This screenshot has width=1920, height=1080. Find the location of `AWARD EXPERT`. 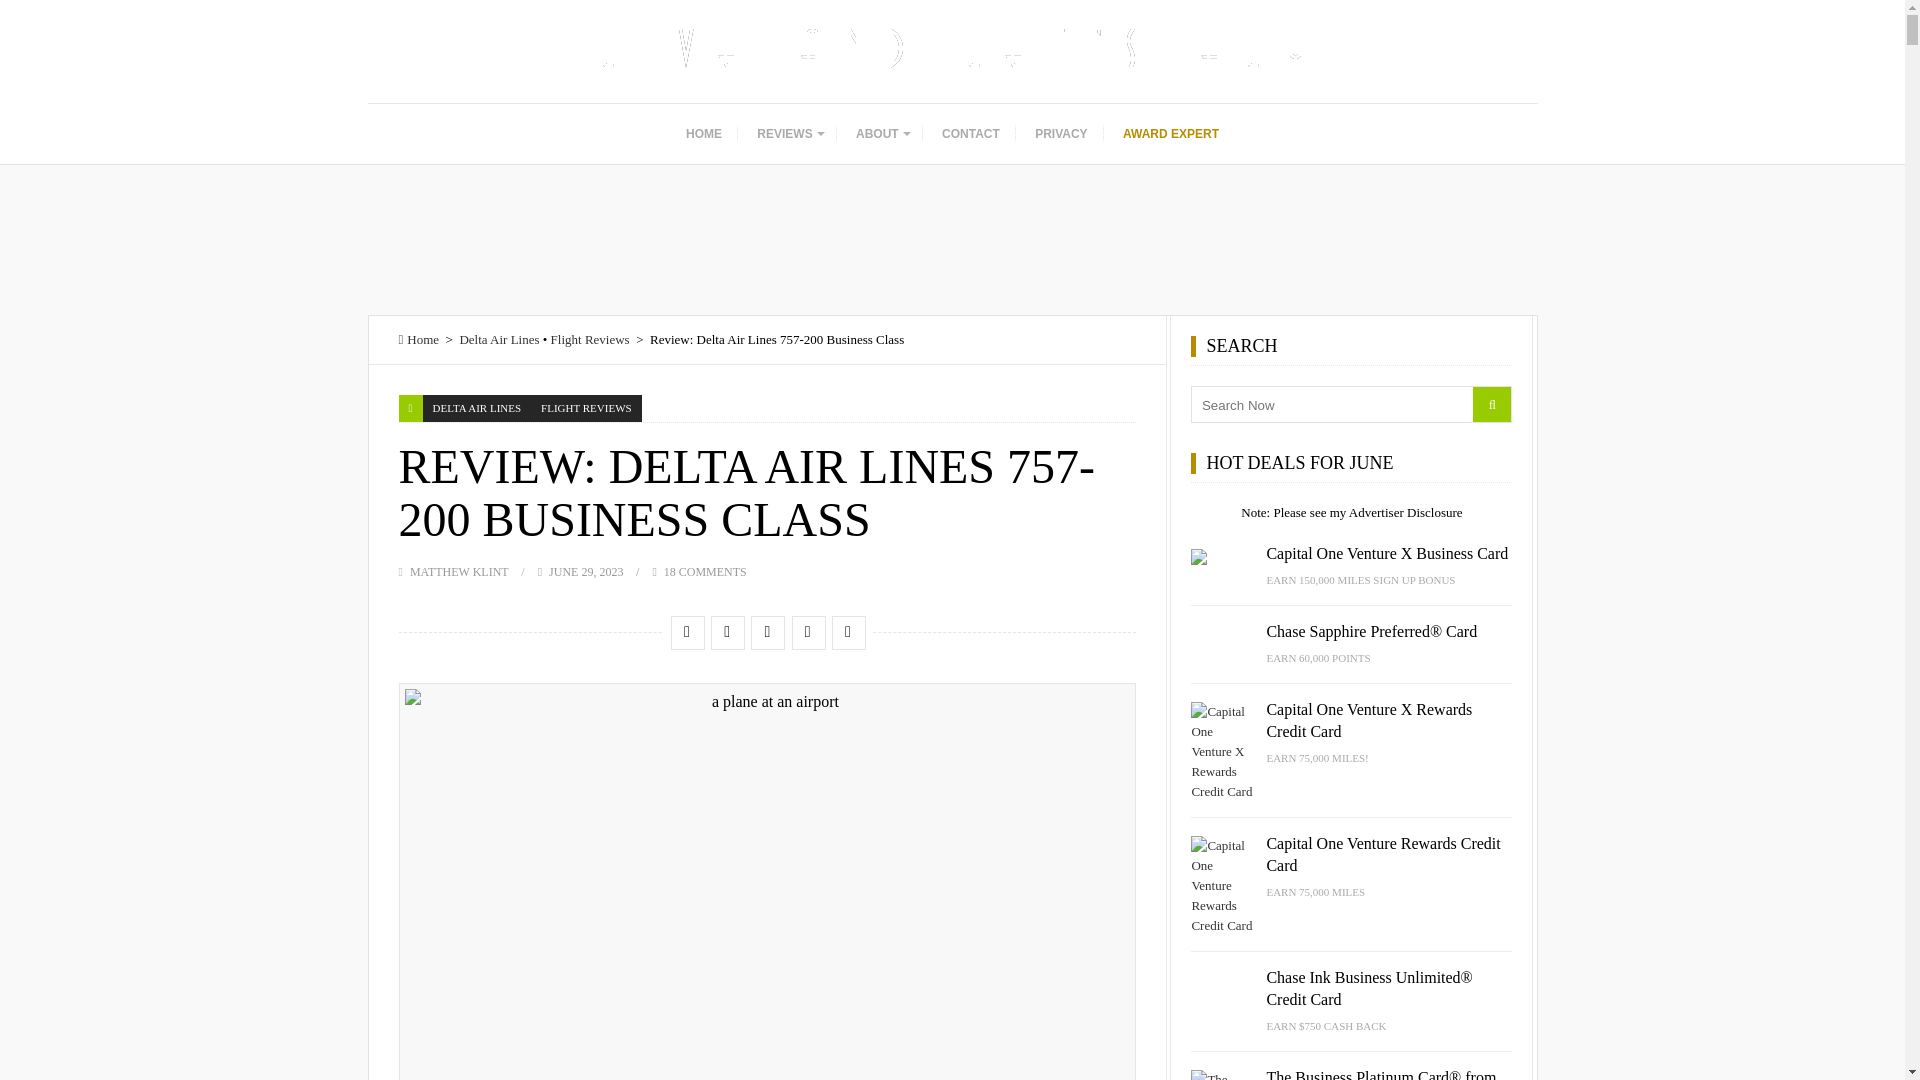

AWARD EXPERT is located at coordinates (1170, 134).